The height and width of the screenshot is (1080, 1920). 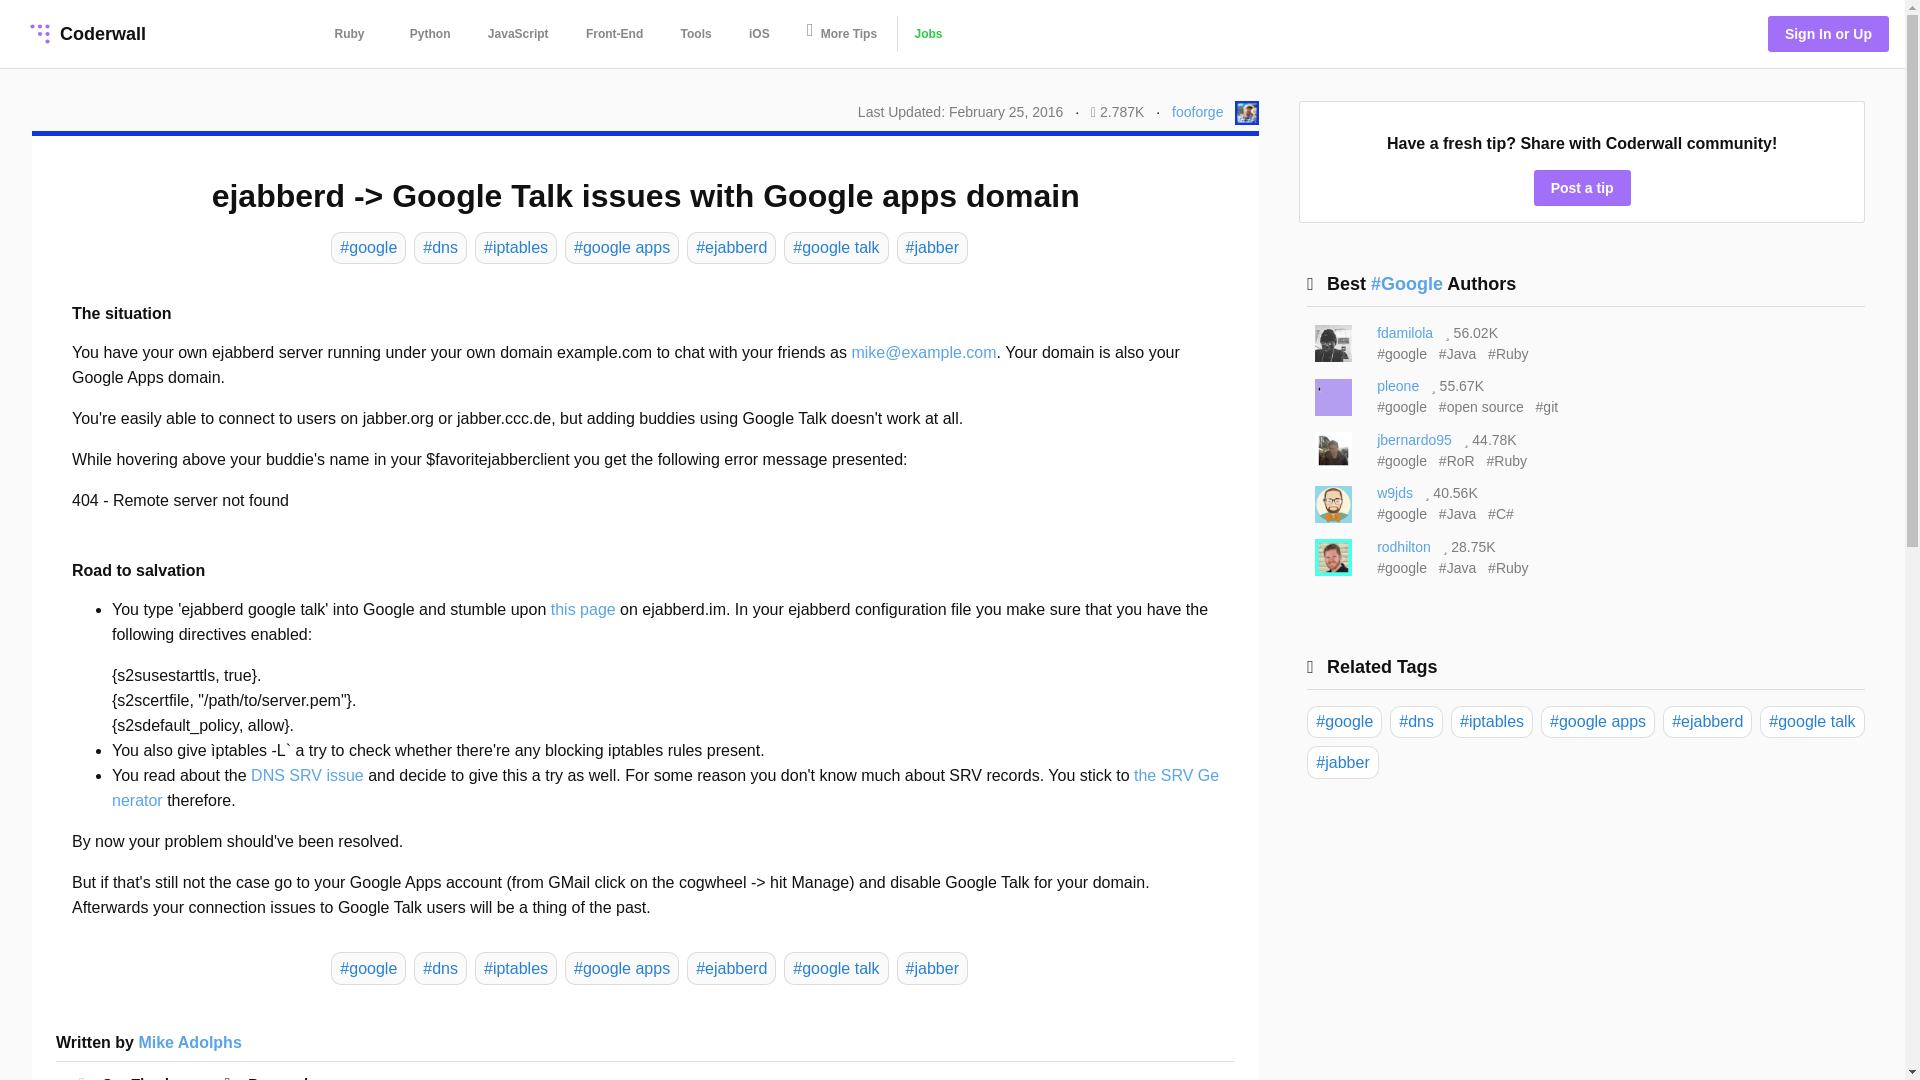 What do you see at coordinates (1197, 111) in the screenshot?
I see `fooforge` at bounding box center [1197, 111].